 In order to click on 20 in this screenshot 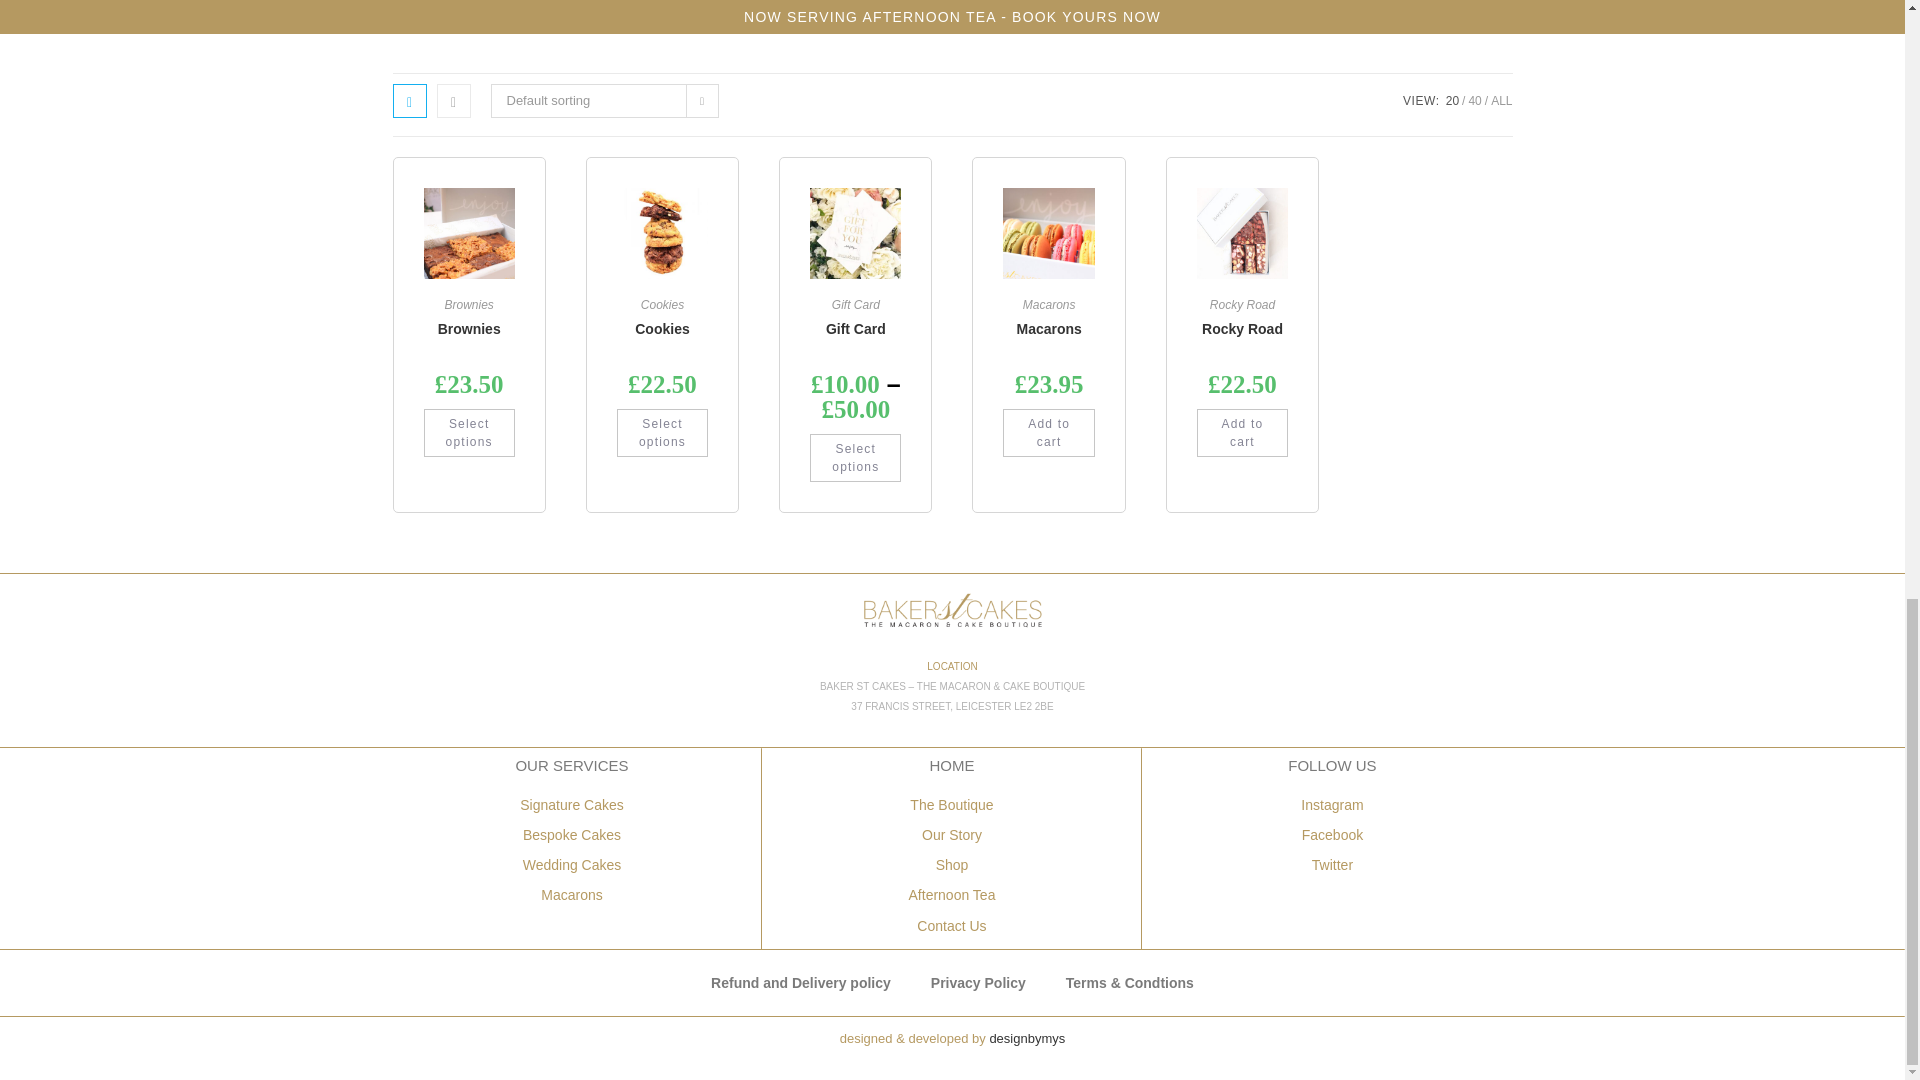, I will do `click(1452, 100)`.